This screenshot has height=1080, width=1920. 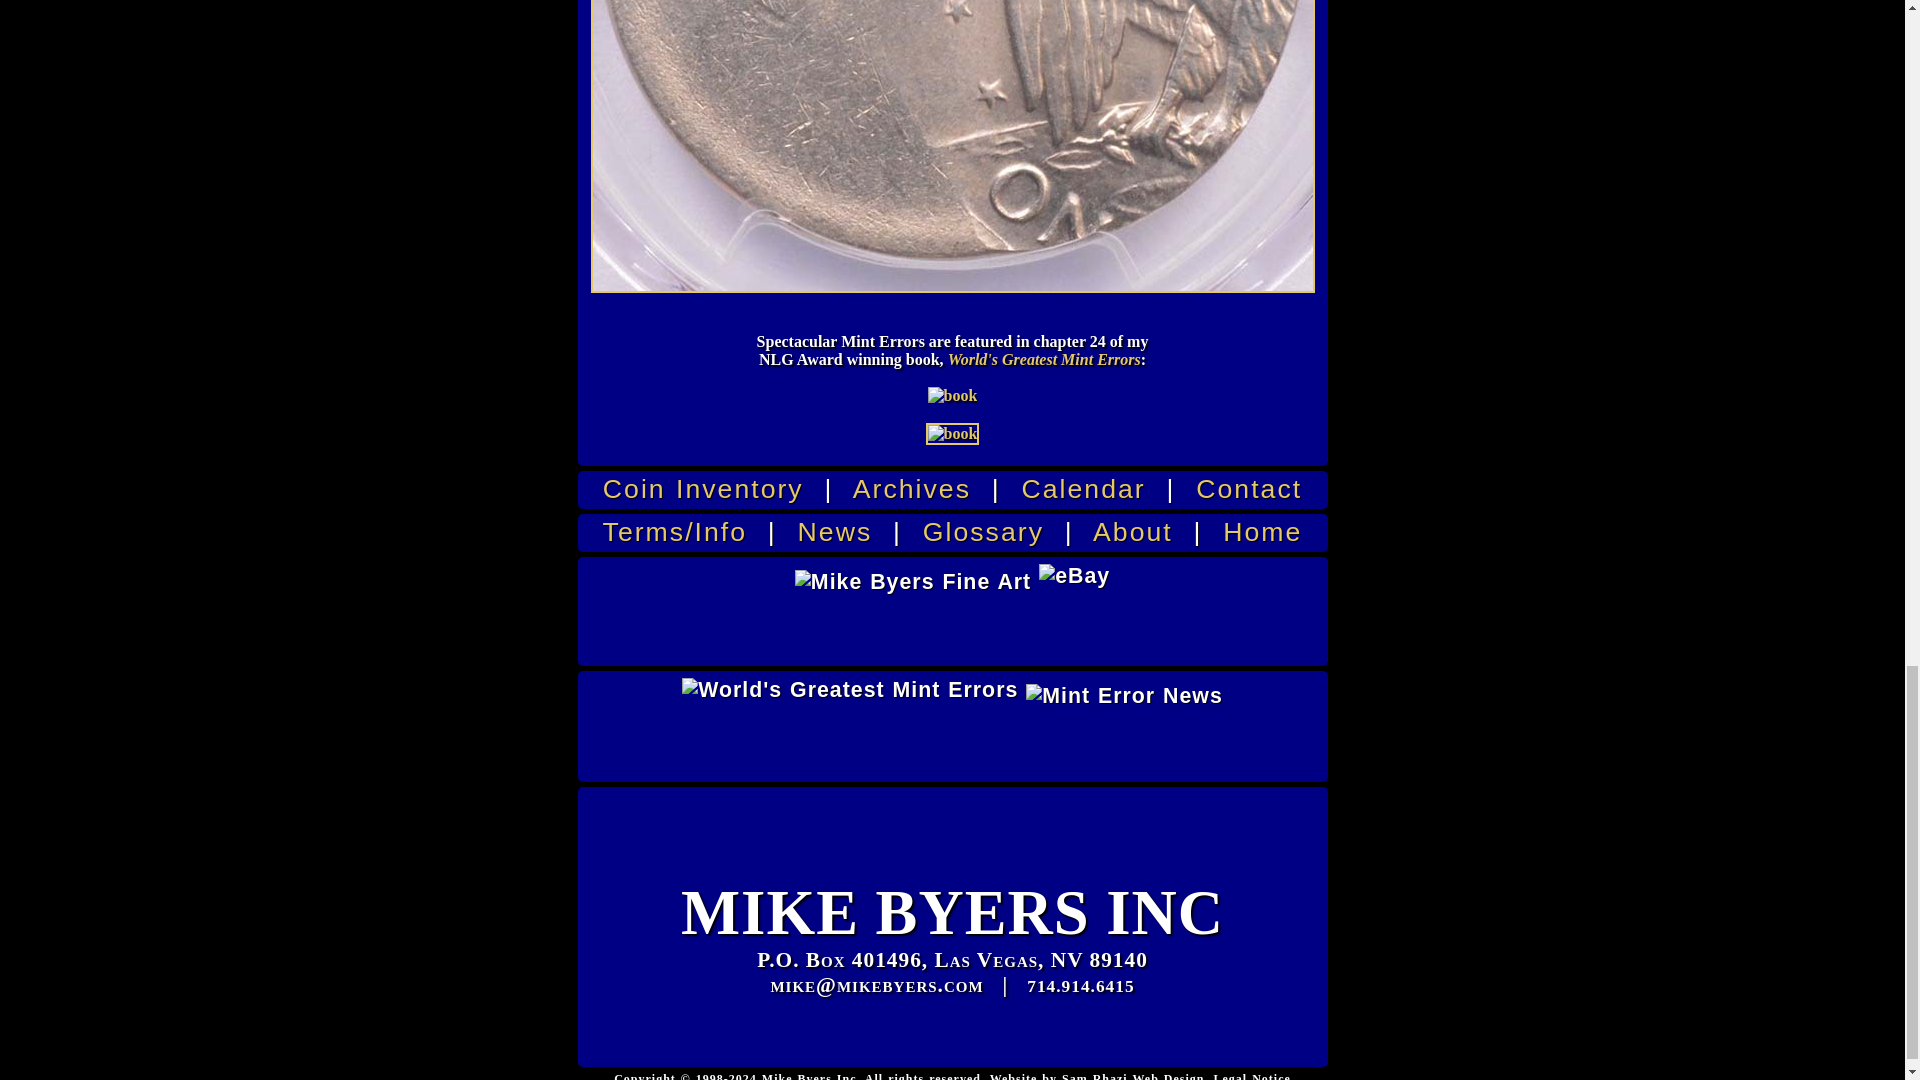 I want to click on Contact, so click(x=1248, y=489).